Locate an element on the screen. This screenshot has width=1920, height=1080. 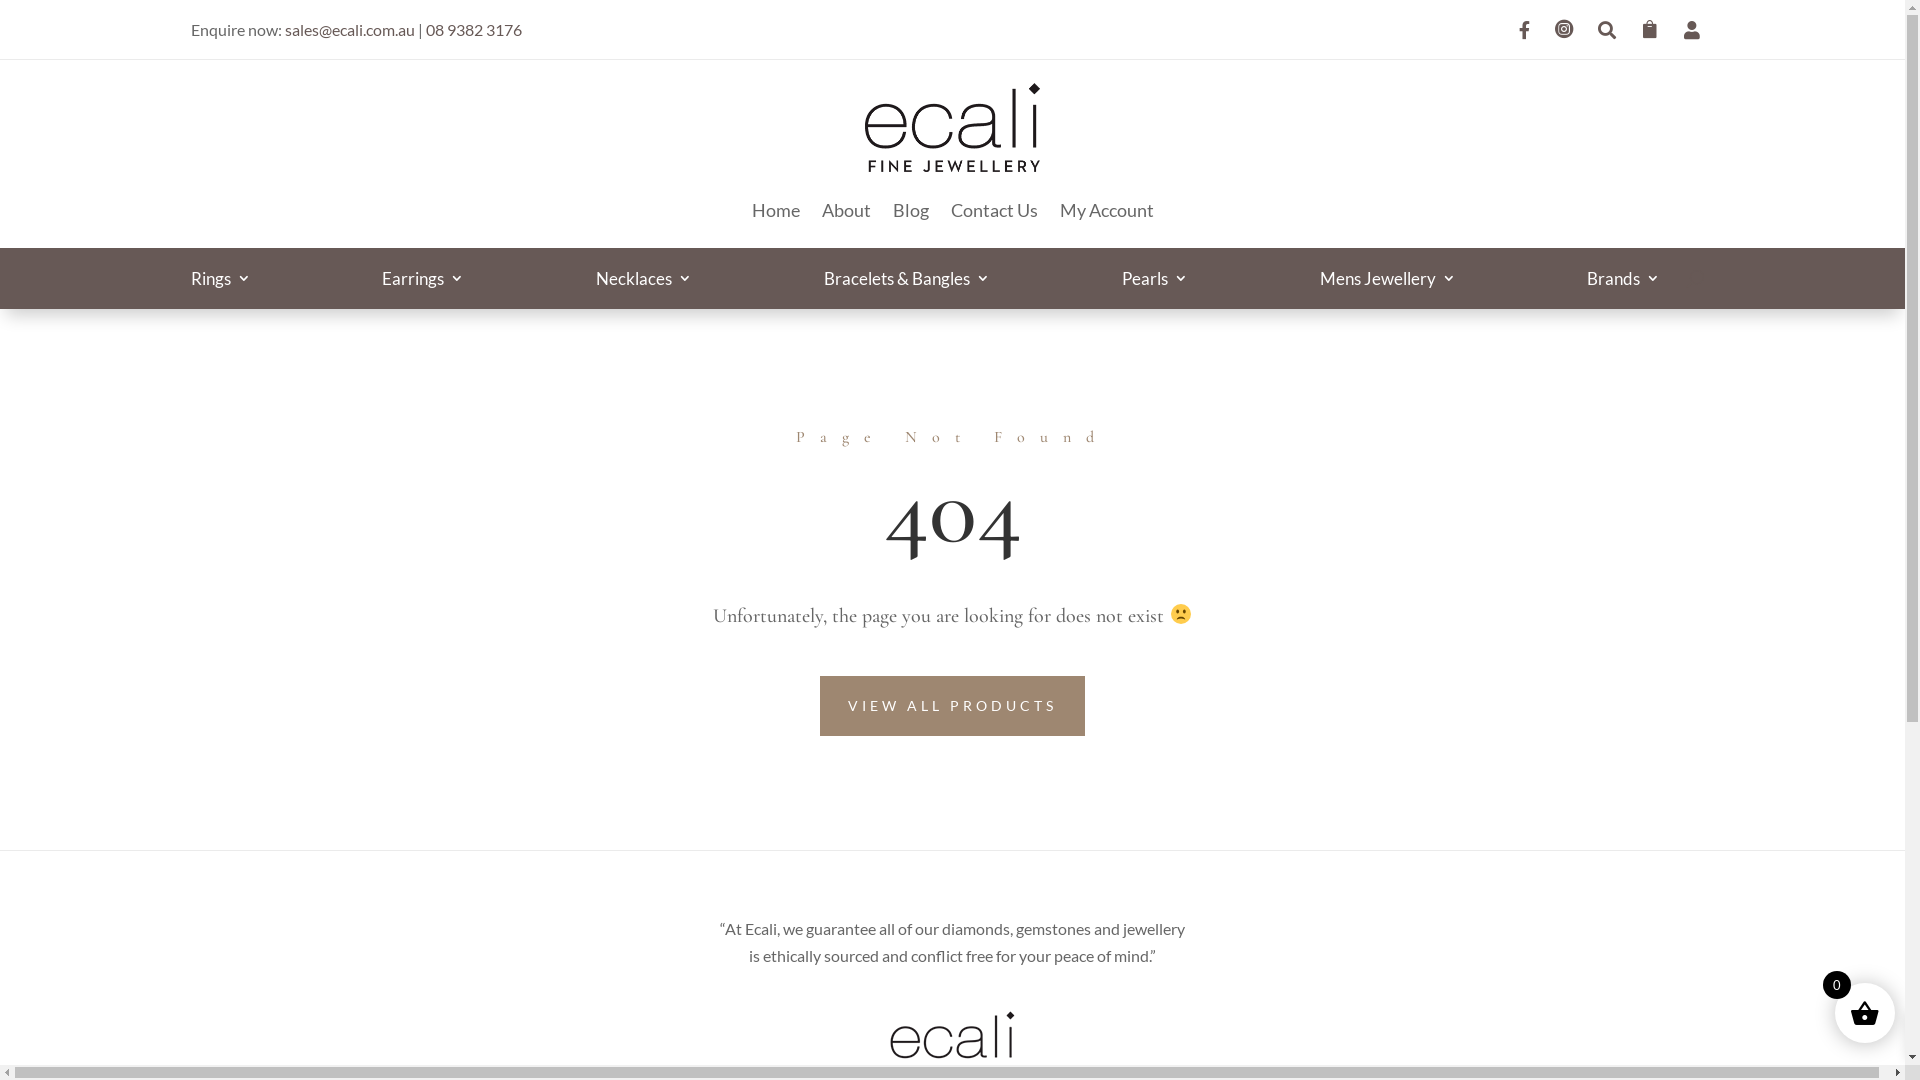
My Account is located at coordinates (1107, 210).